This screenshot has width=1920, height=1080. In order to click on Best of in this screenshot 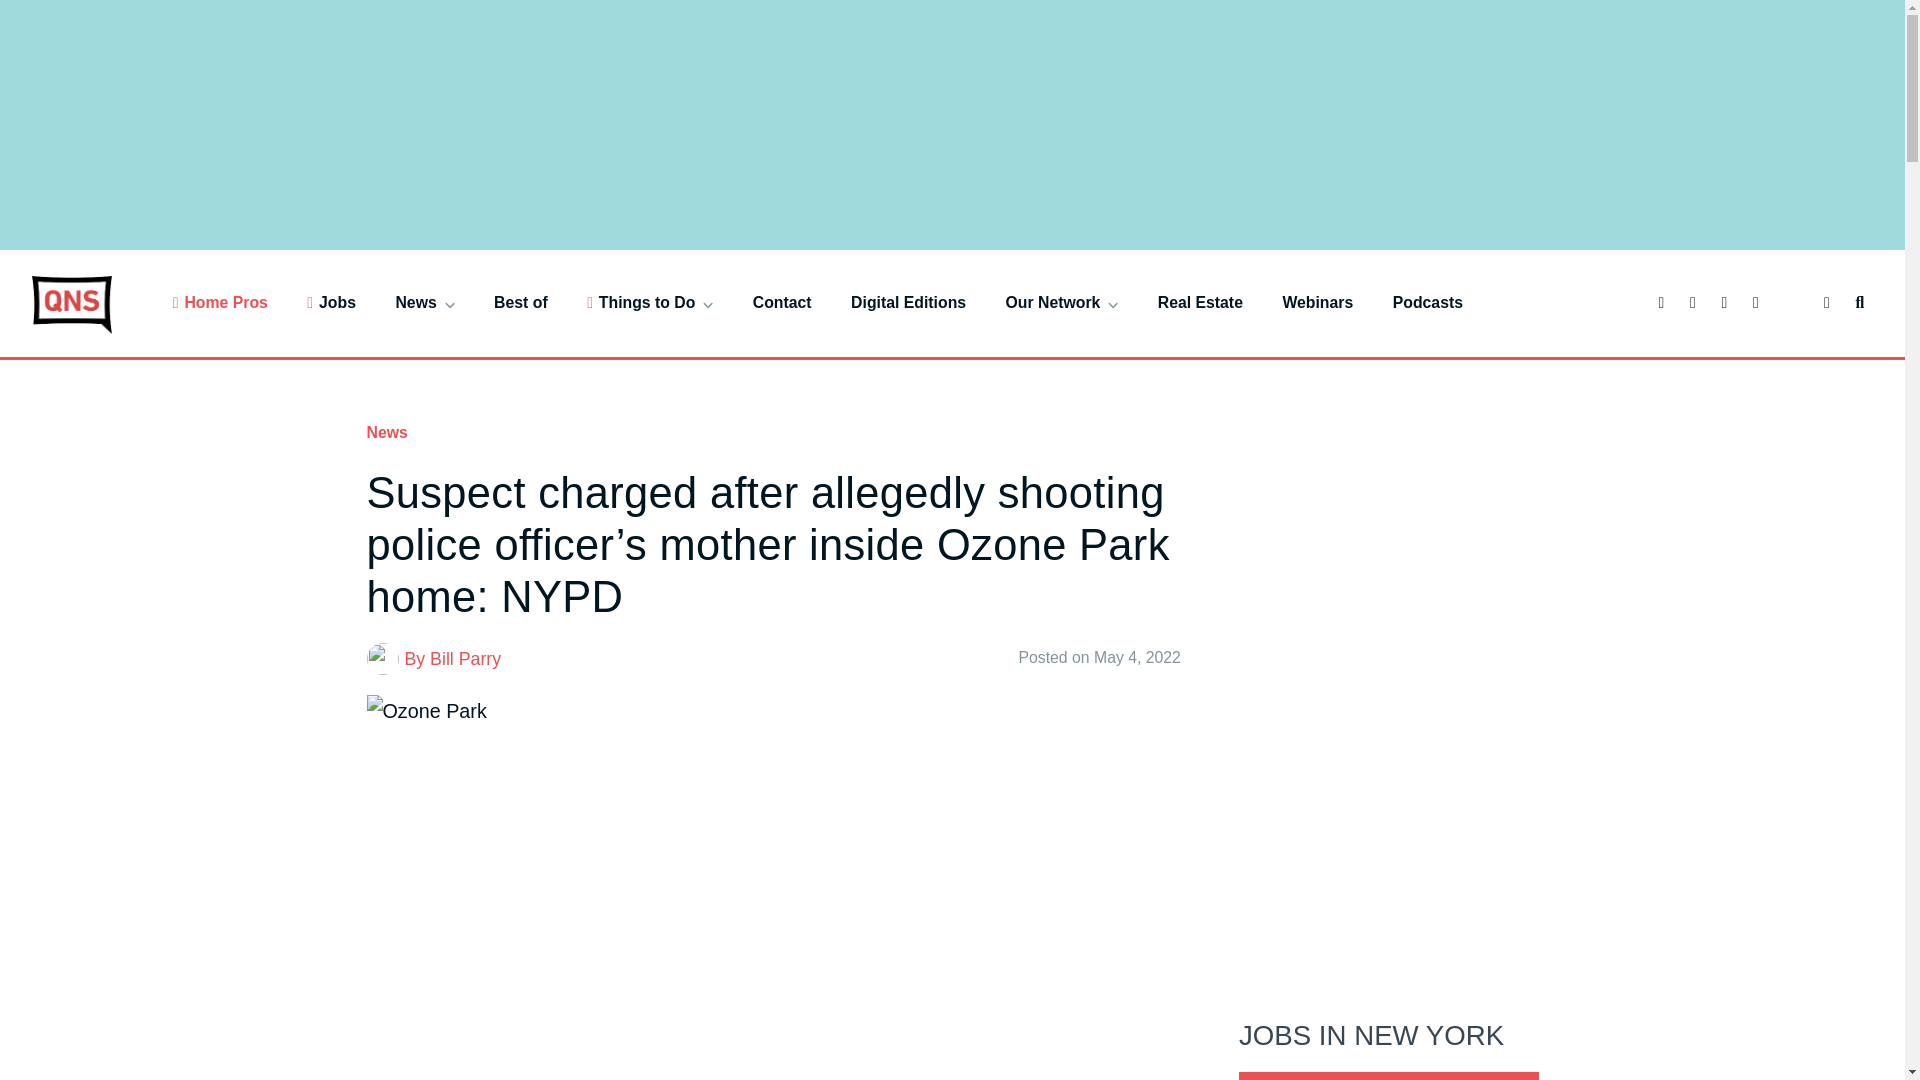, I will do `click(520, 302)`.